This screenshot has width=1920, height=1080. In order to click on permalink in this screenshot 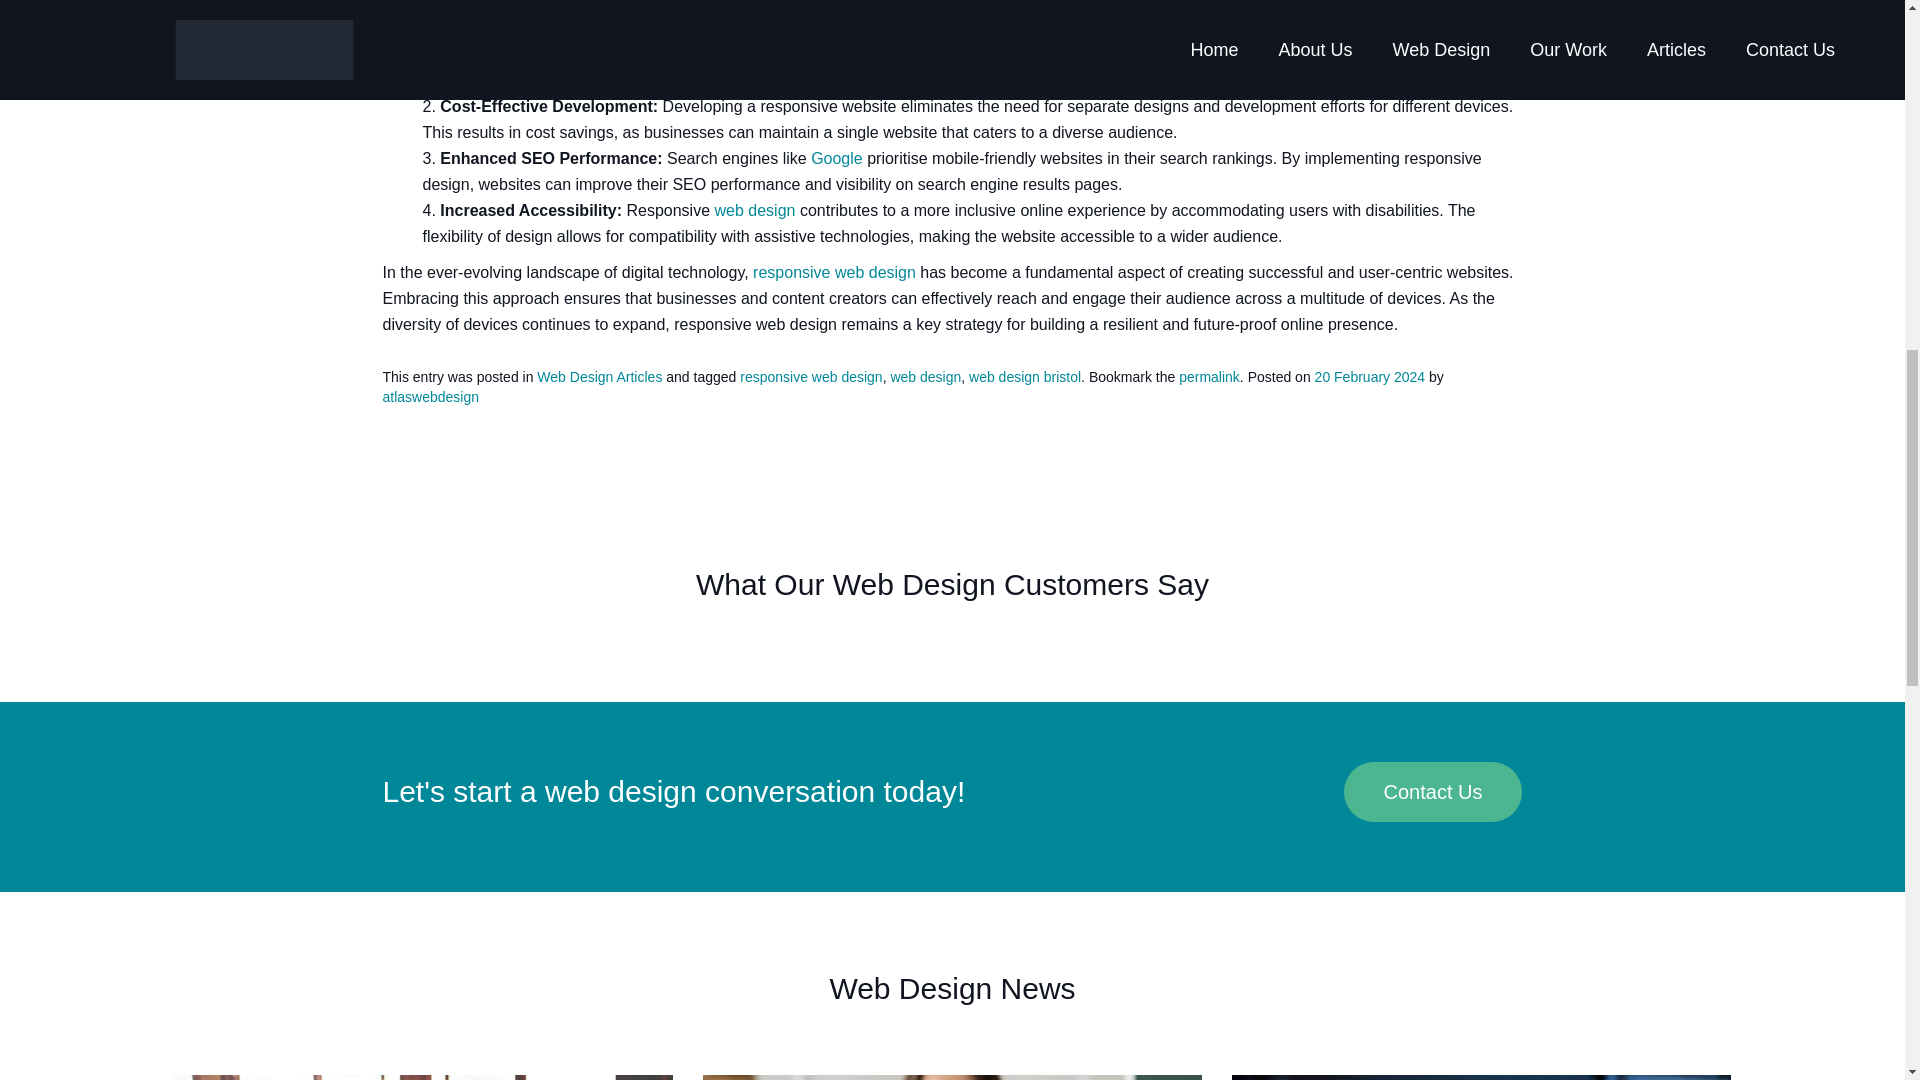, I will do `click(1209, 376)`.